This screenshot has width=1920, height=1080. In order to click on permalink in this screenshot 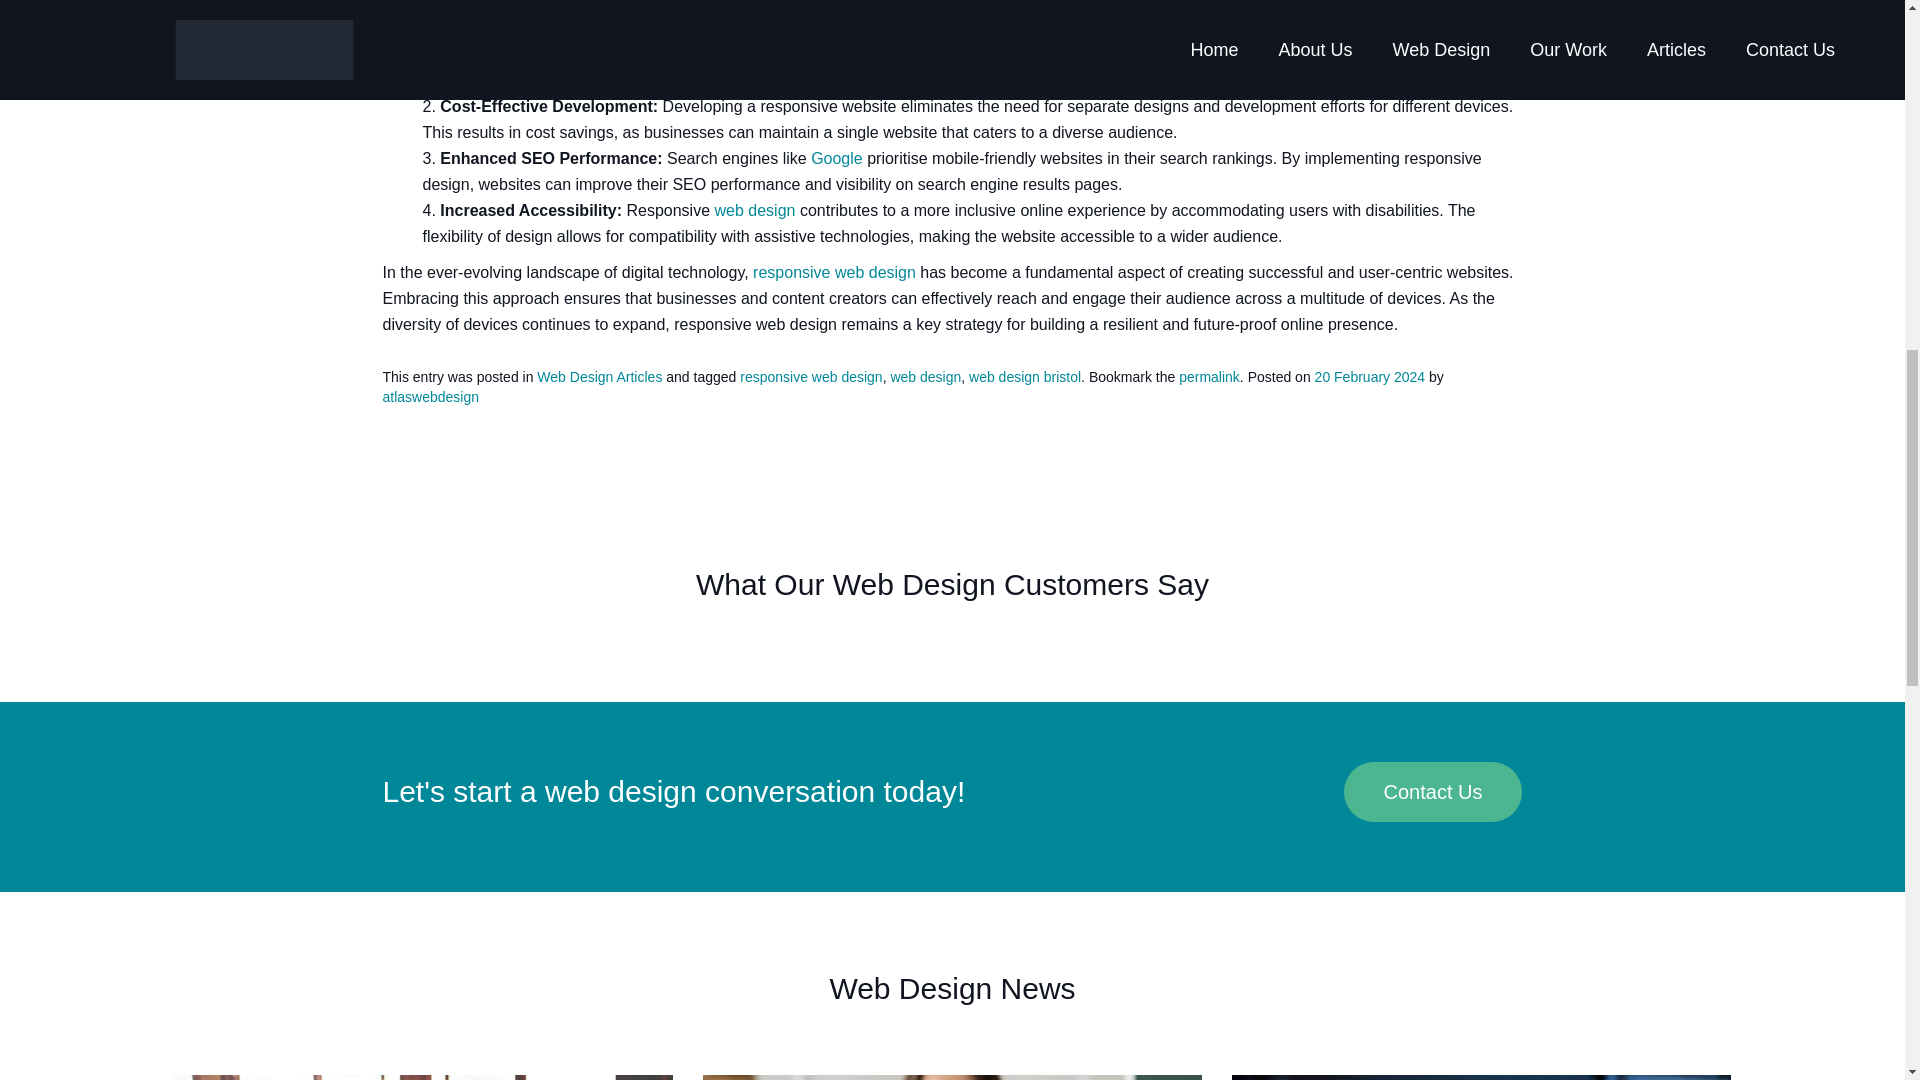, I will do `click(1209, 376)`.